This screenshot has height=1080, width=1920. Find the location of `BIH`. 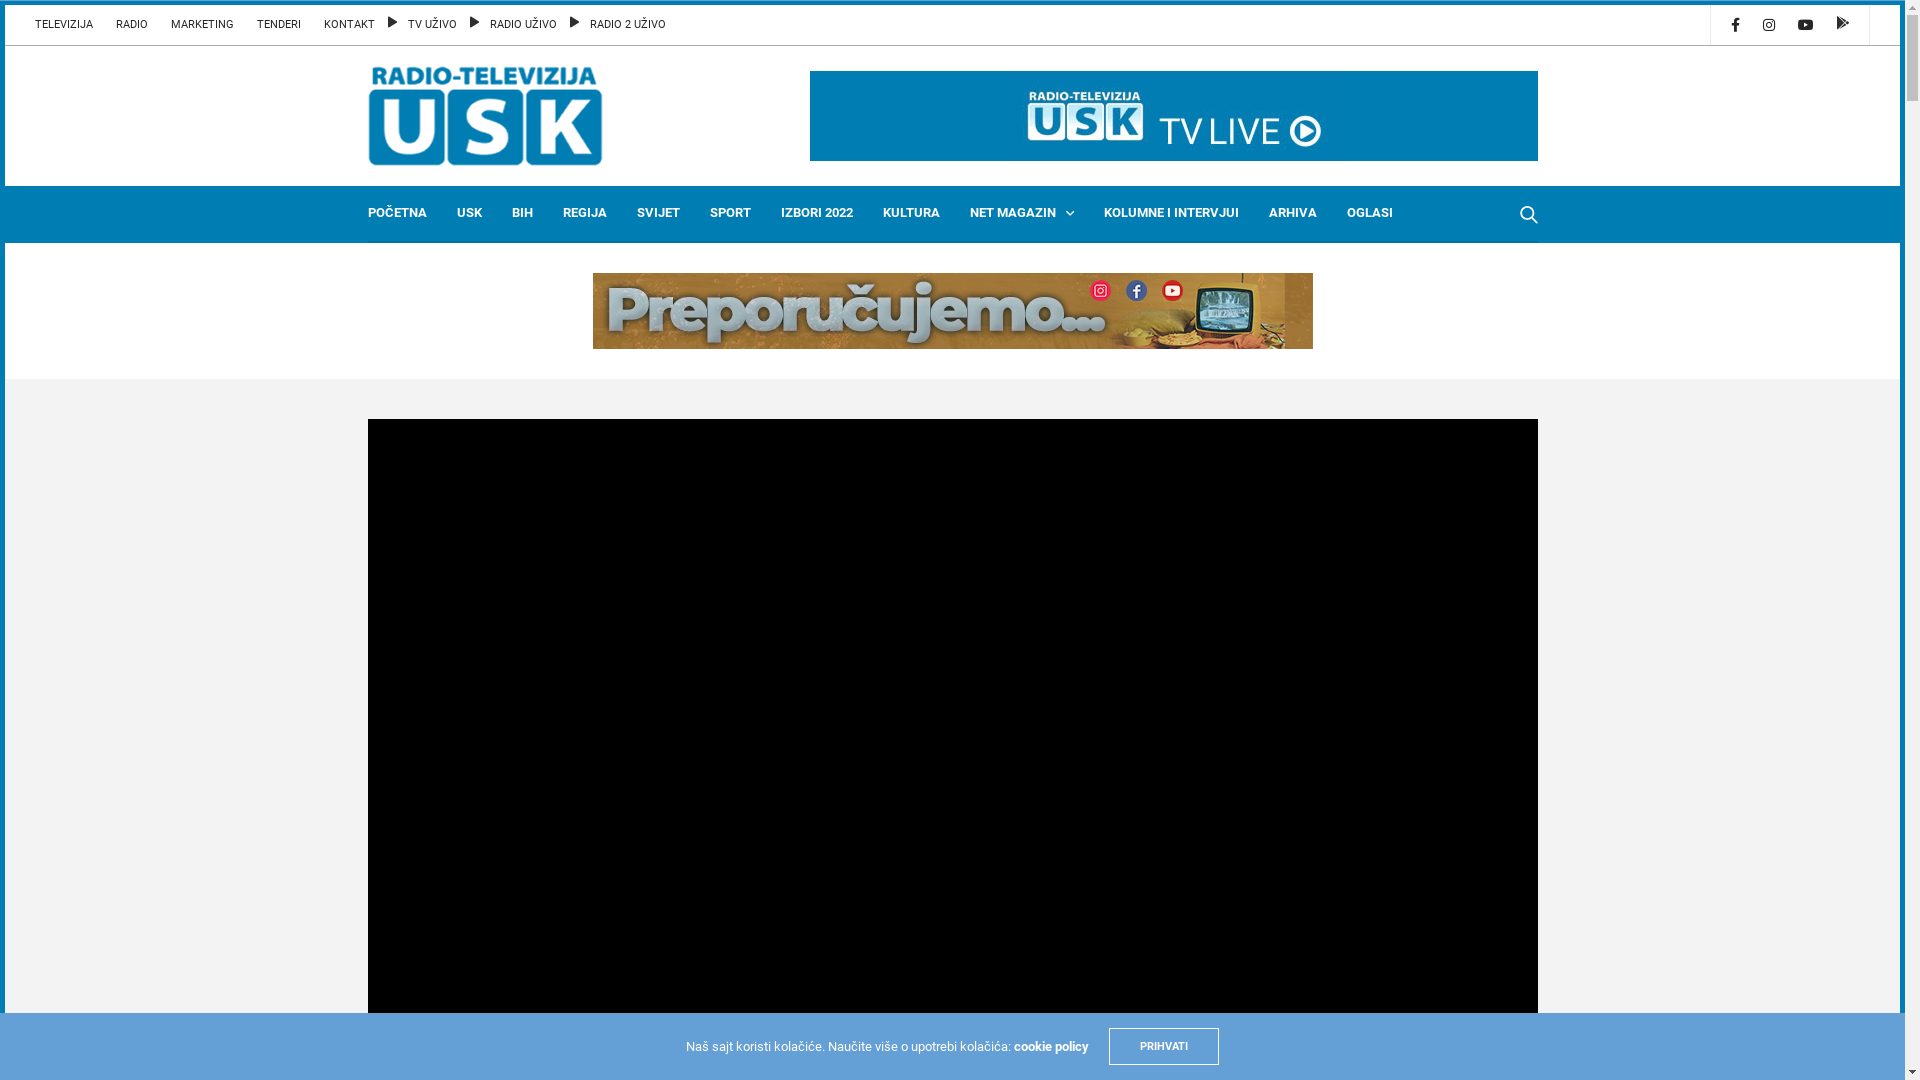

BIH is located at coordinates (522, 214).